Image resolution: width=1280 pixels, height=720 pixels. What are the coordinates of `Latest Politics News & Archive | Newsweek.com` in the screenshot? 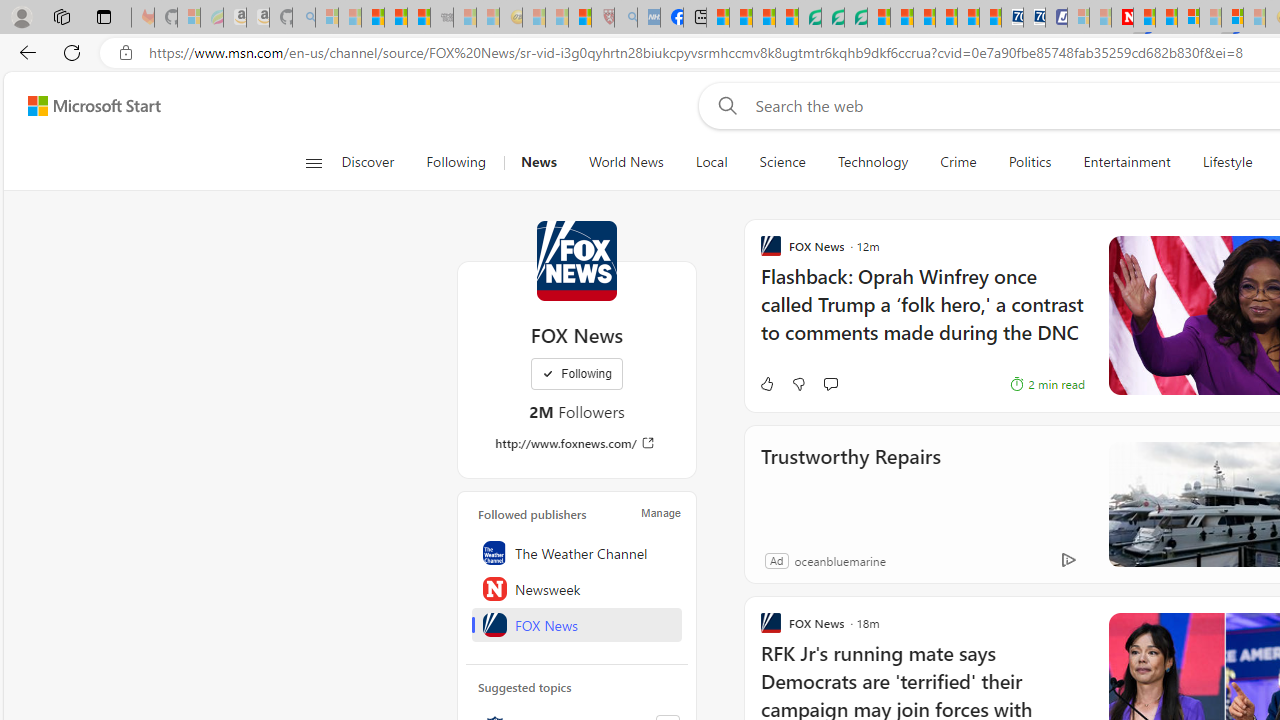 It's located at (1122, 18).